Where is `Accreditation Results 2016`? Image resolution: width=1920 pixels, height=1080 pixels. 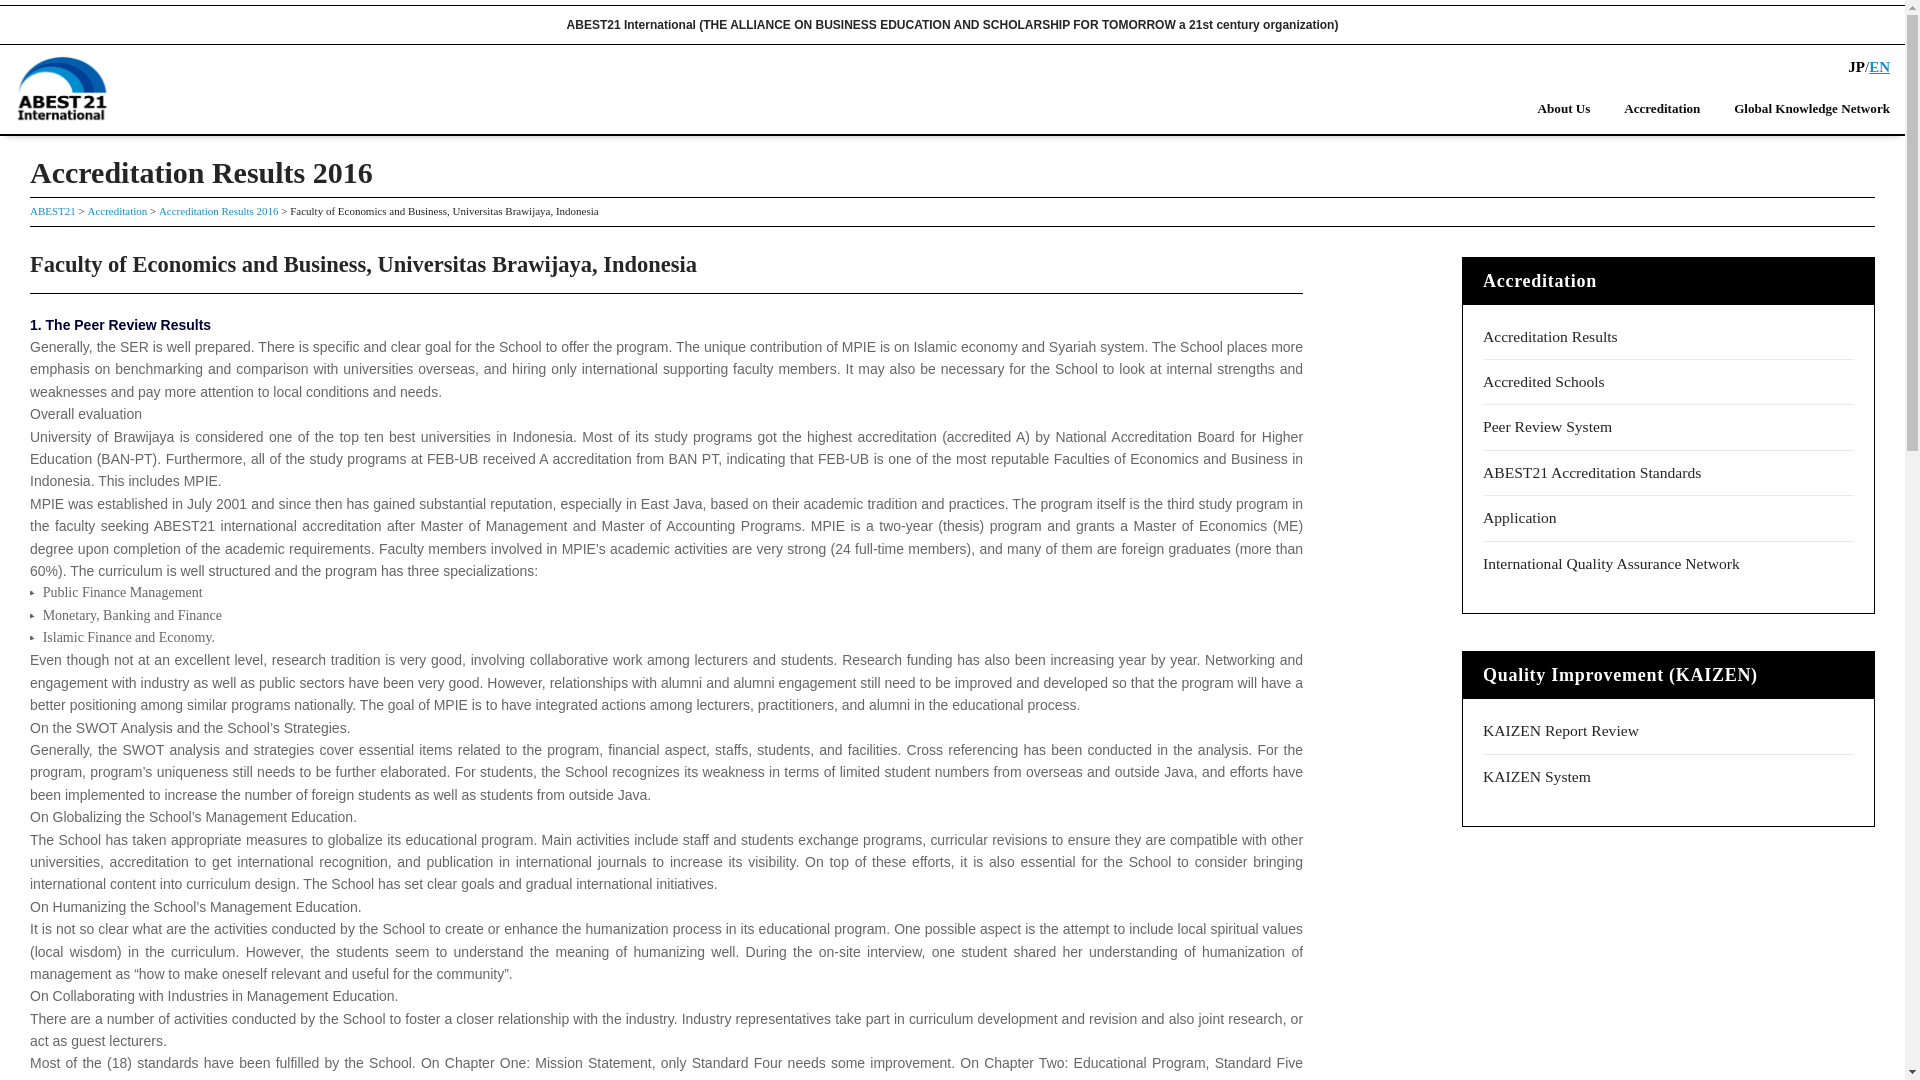
Accreditation Results 2016 is located at coordinates (218, 211).